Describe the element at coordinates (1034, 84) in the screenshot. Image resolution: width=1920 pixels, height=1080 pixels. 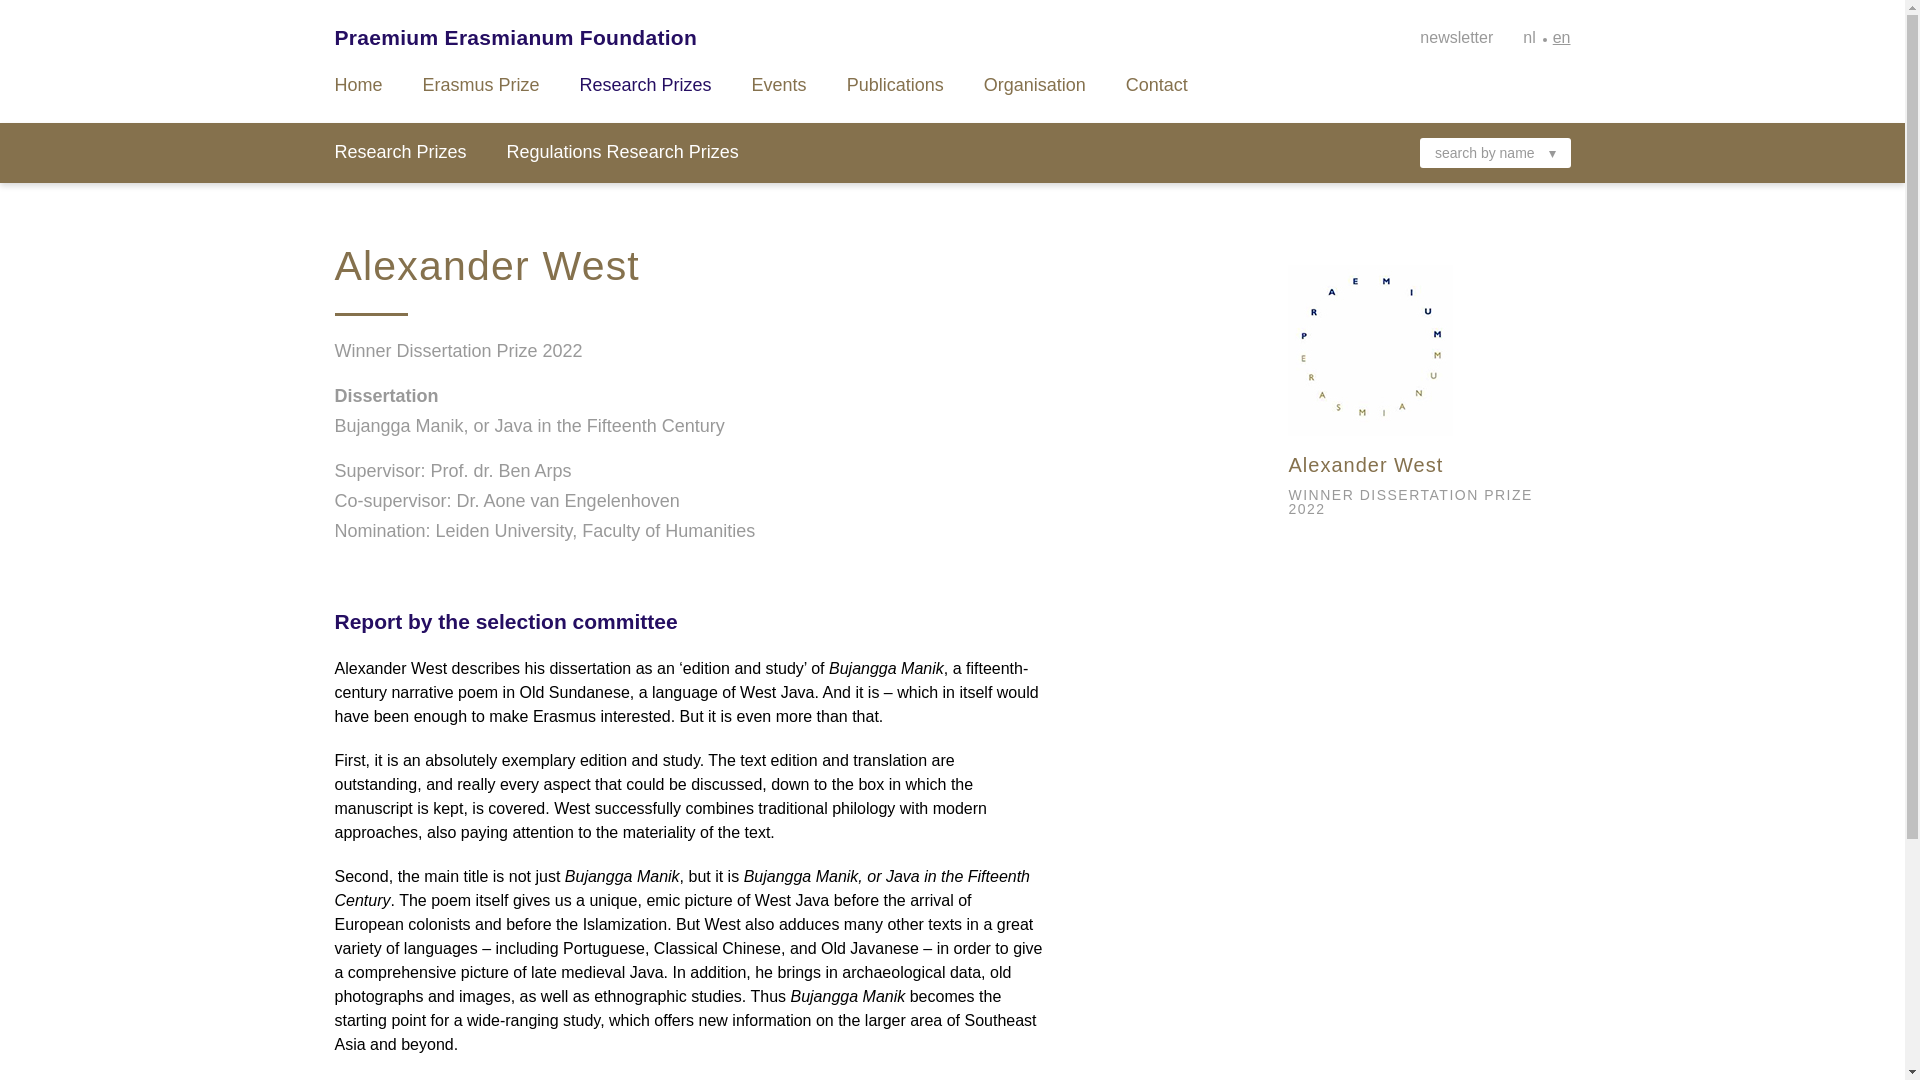
I see `Organisation` at that location.